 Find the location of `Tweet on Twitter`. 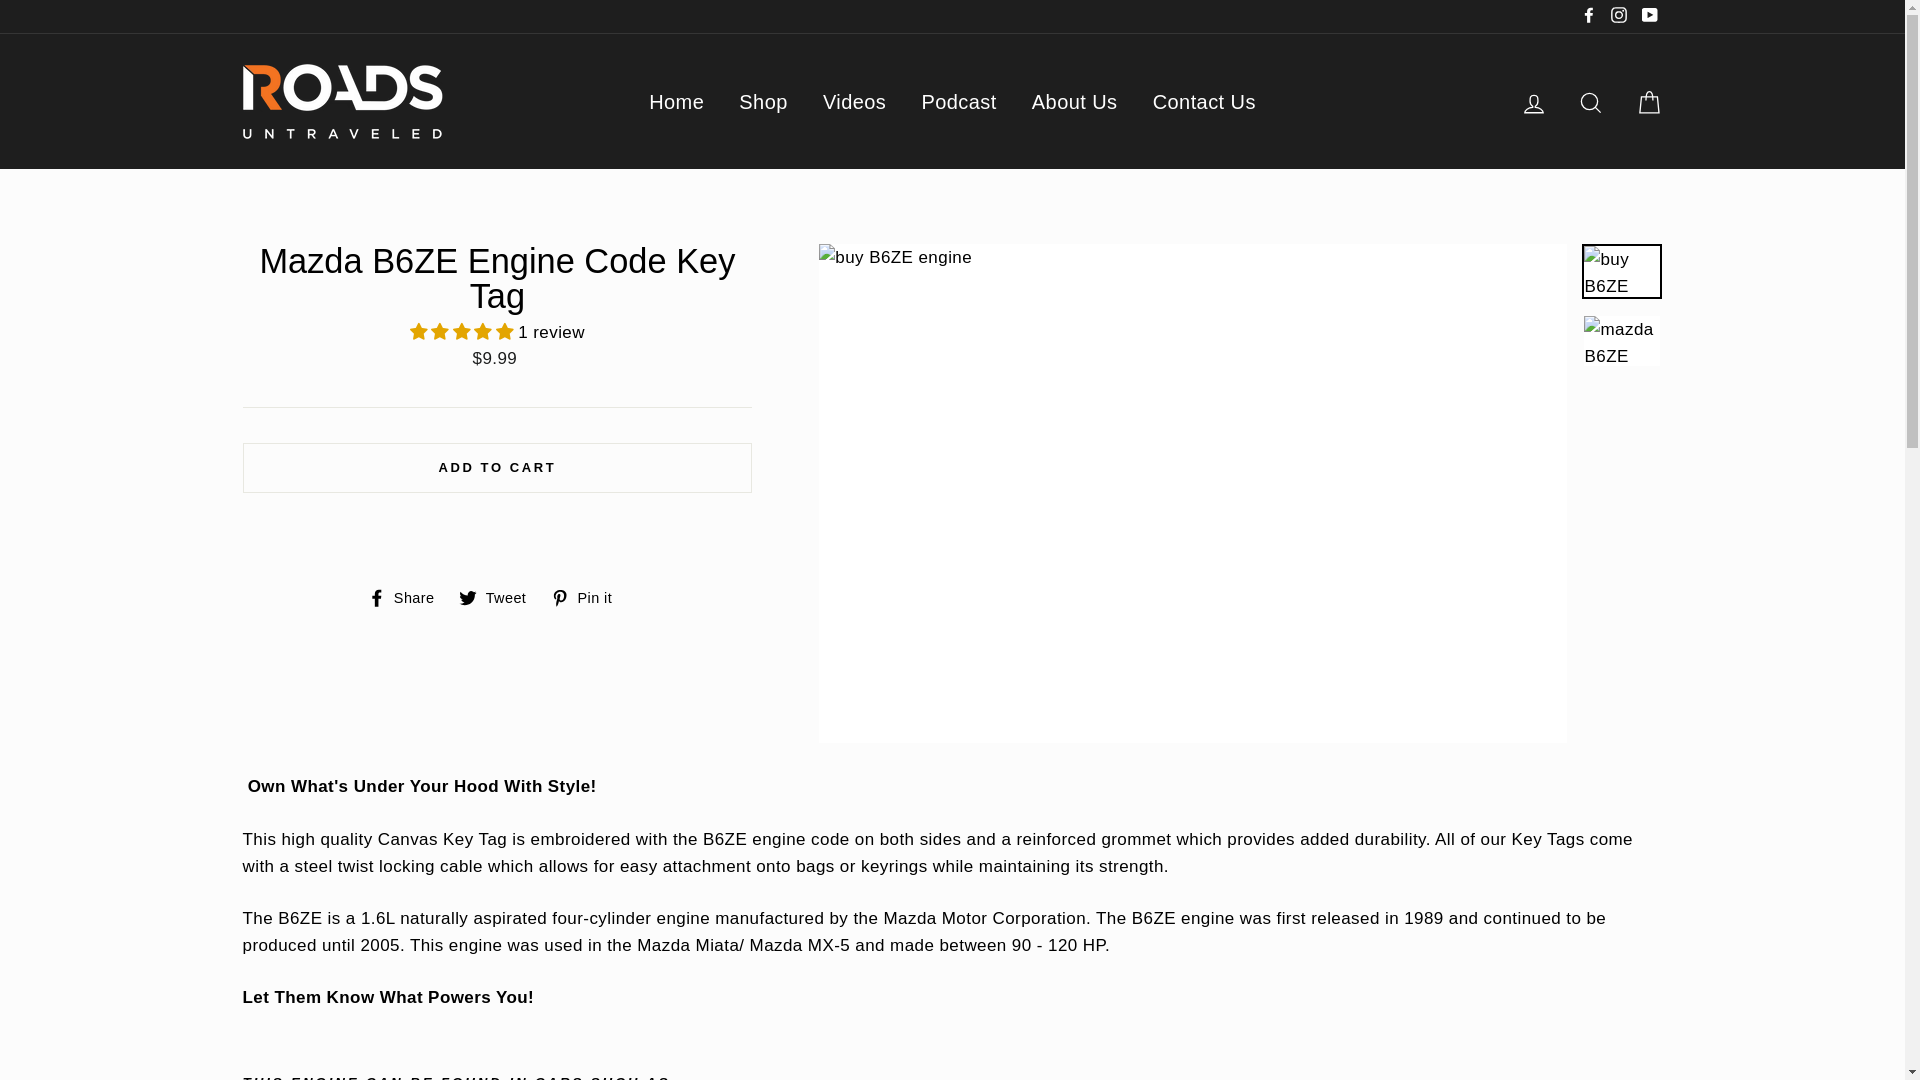

Tweet on Twitter is located at coordinates (500, 596).